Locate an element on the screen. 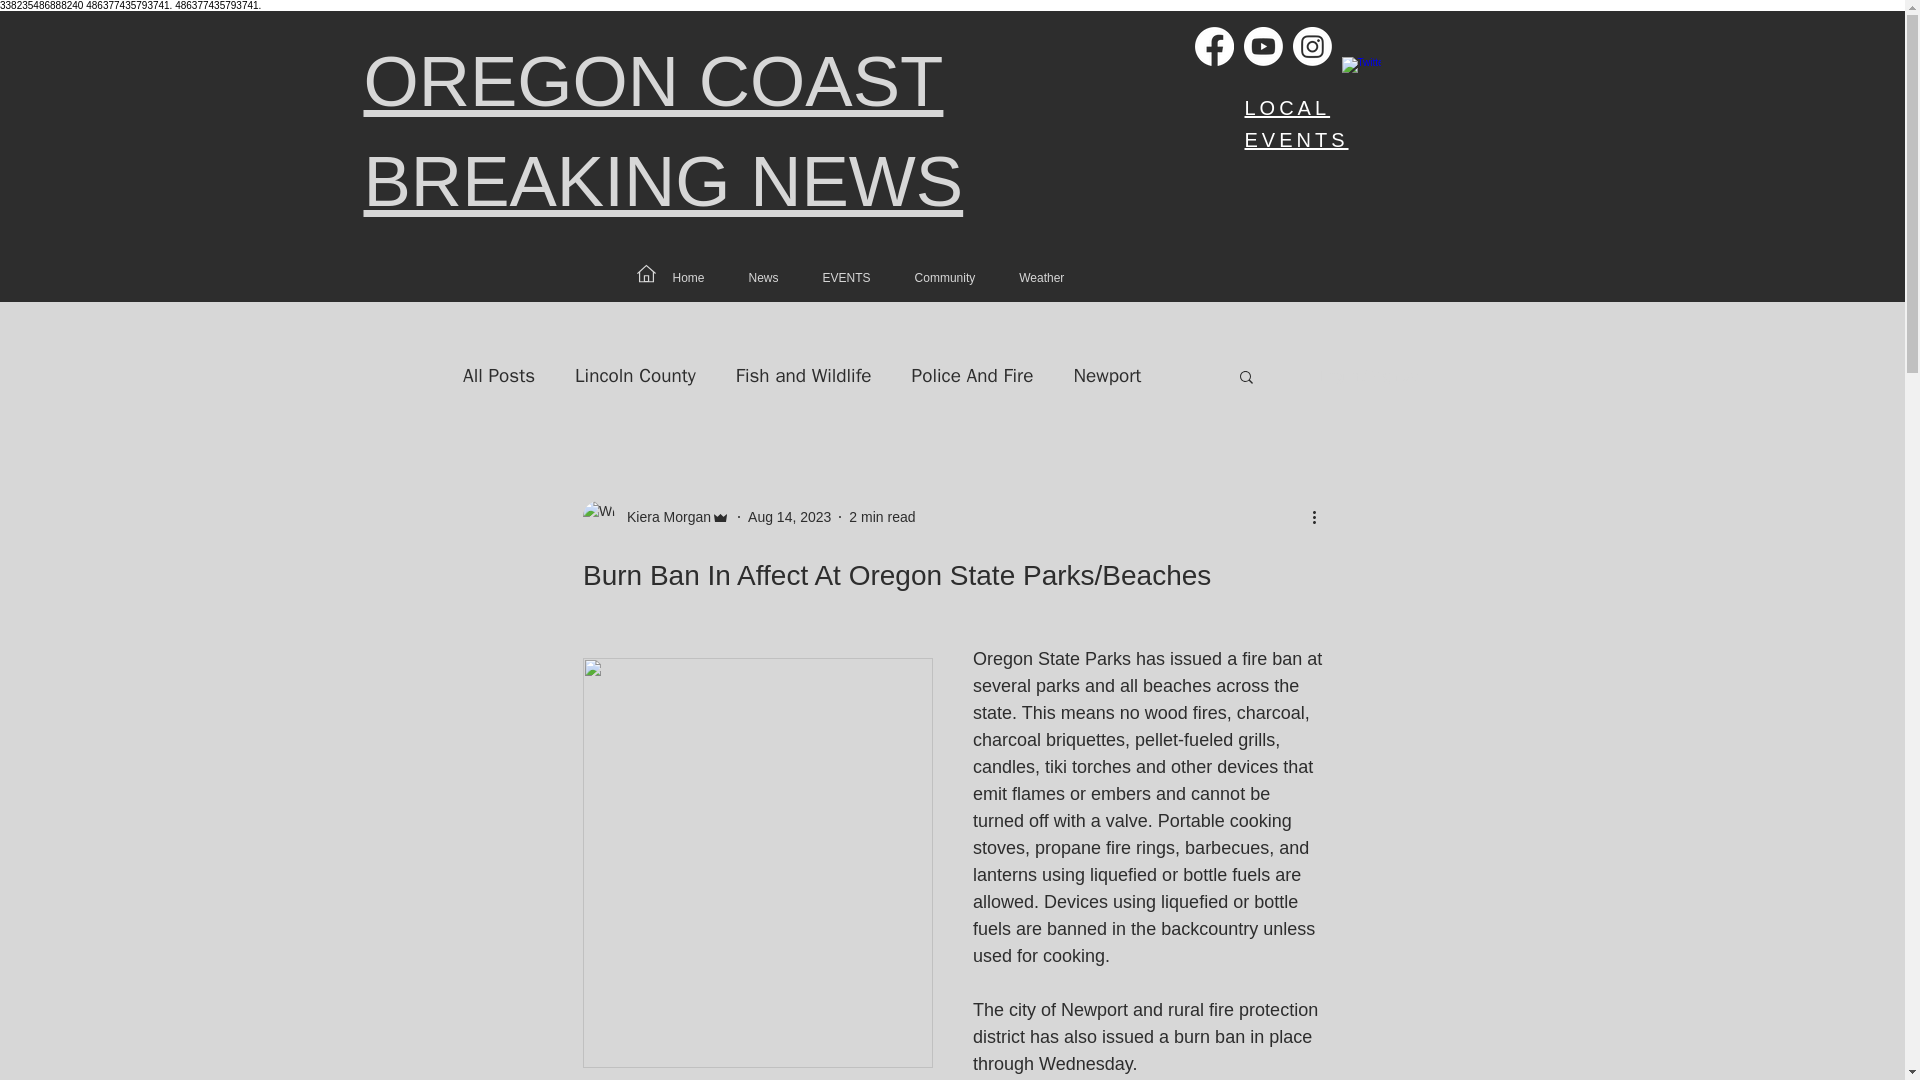 The width and height of the screenshot is (1920, 1080). Kiera Morgan is located at coordinates (662, 517).